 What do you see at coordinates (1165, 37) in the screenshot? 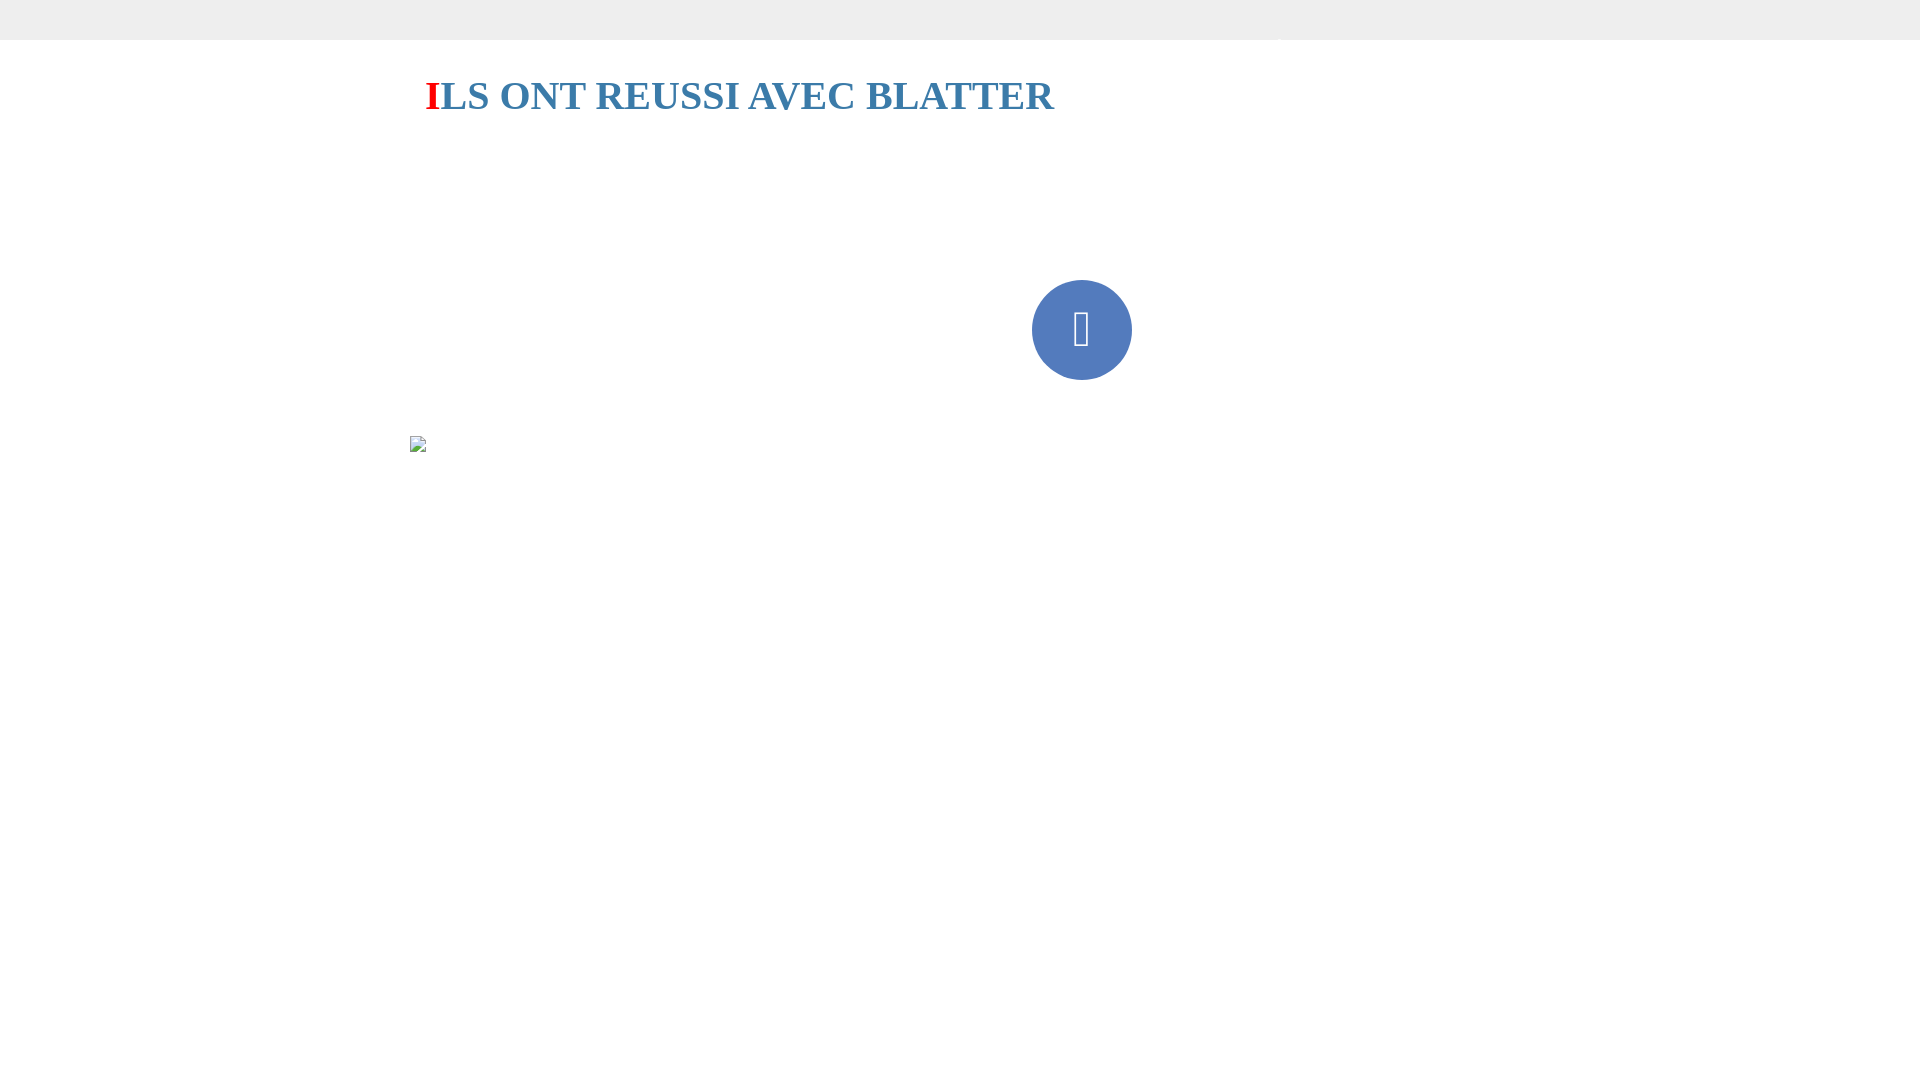
I see `Horaires` at bounding box center [1165, 37].